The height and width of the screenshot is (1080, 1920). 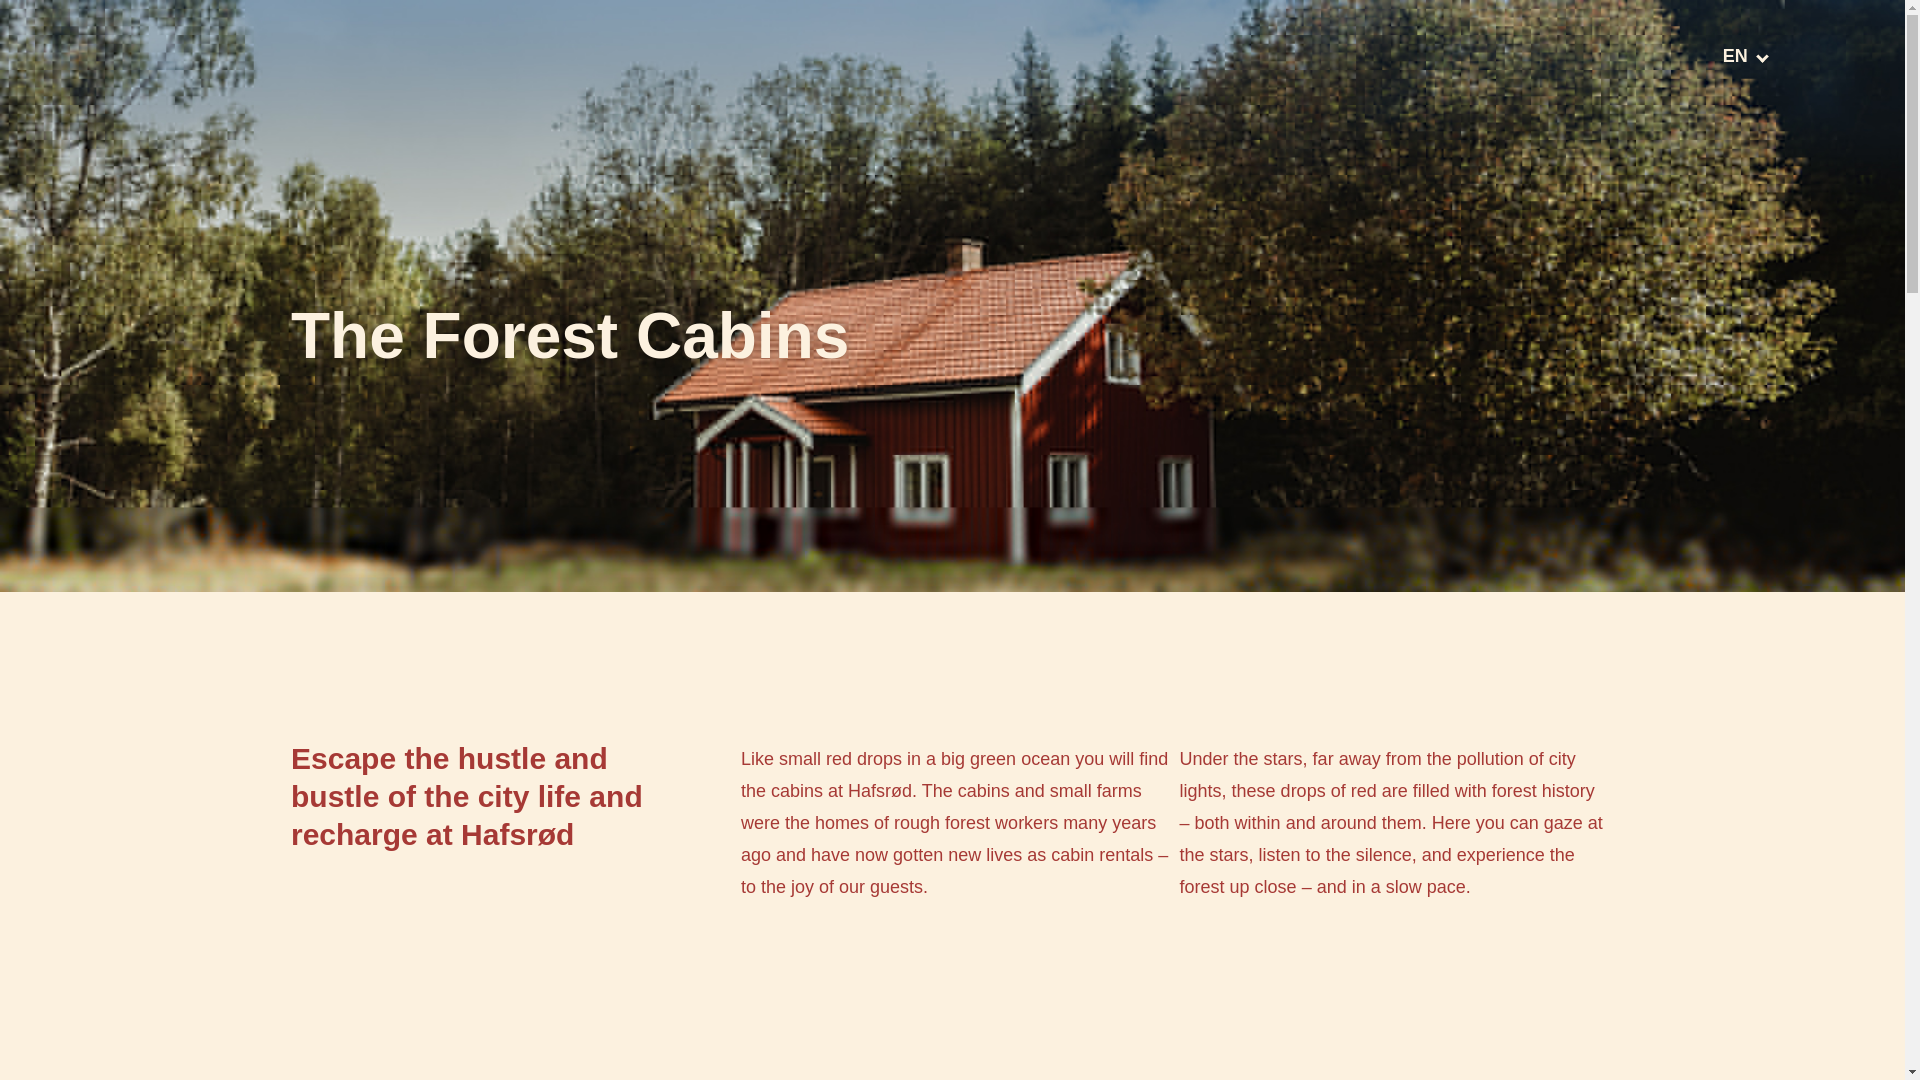 What do you see at coordinates (1141, 46) in the screenshot?
I see `Stories` at bounding box center [1141, 46].